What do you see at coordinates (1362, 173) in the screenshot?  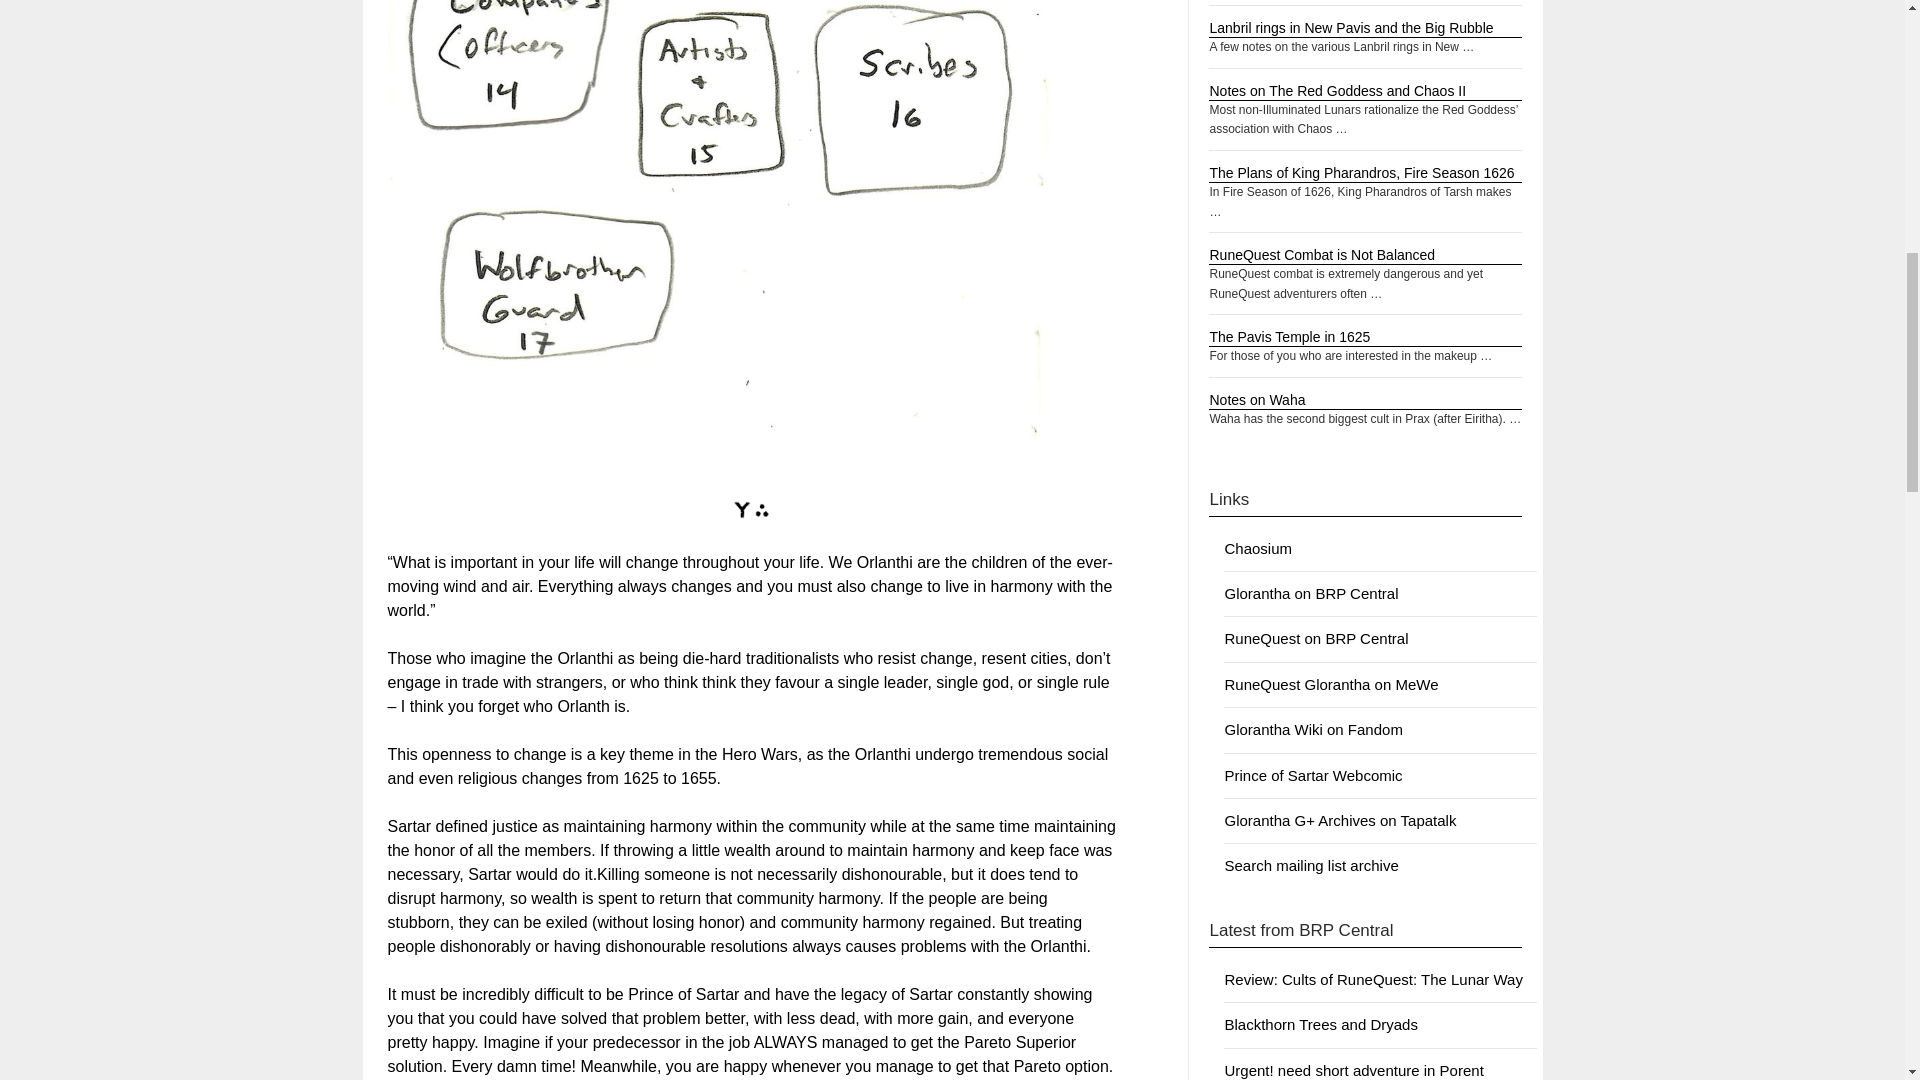 I see `The Plans of King Pharandros, Fire Season 1626` at bounding box center [1362, 173].